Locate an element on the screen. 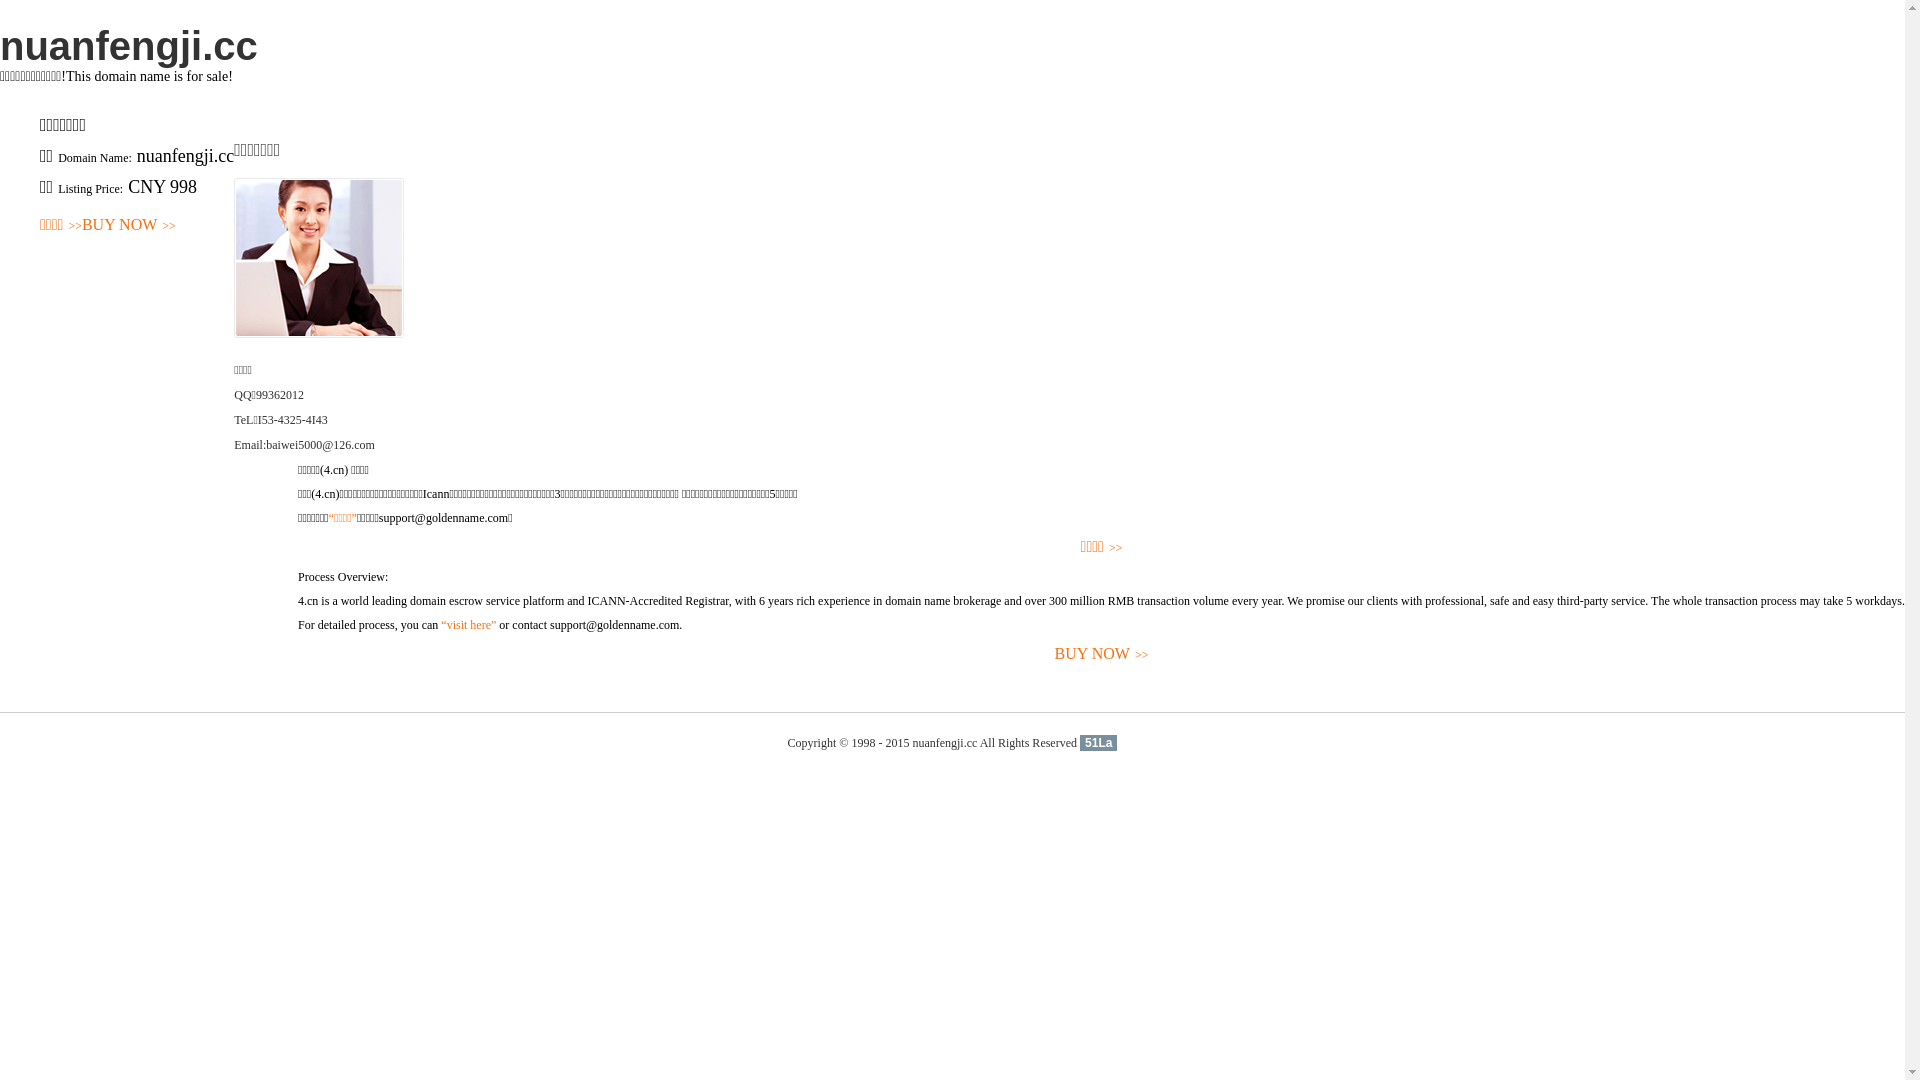 The image size is (1920, 1080). BUY NOW>> is located at coordinates (129, 226).